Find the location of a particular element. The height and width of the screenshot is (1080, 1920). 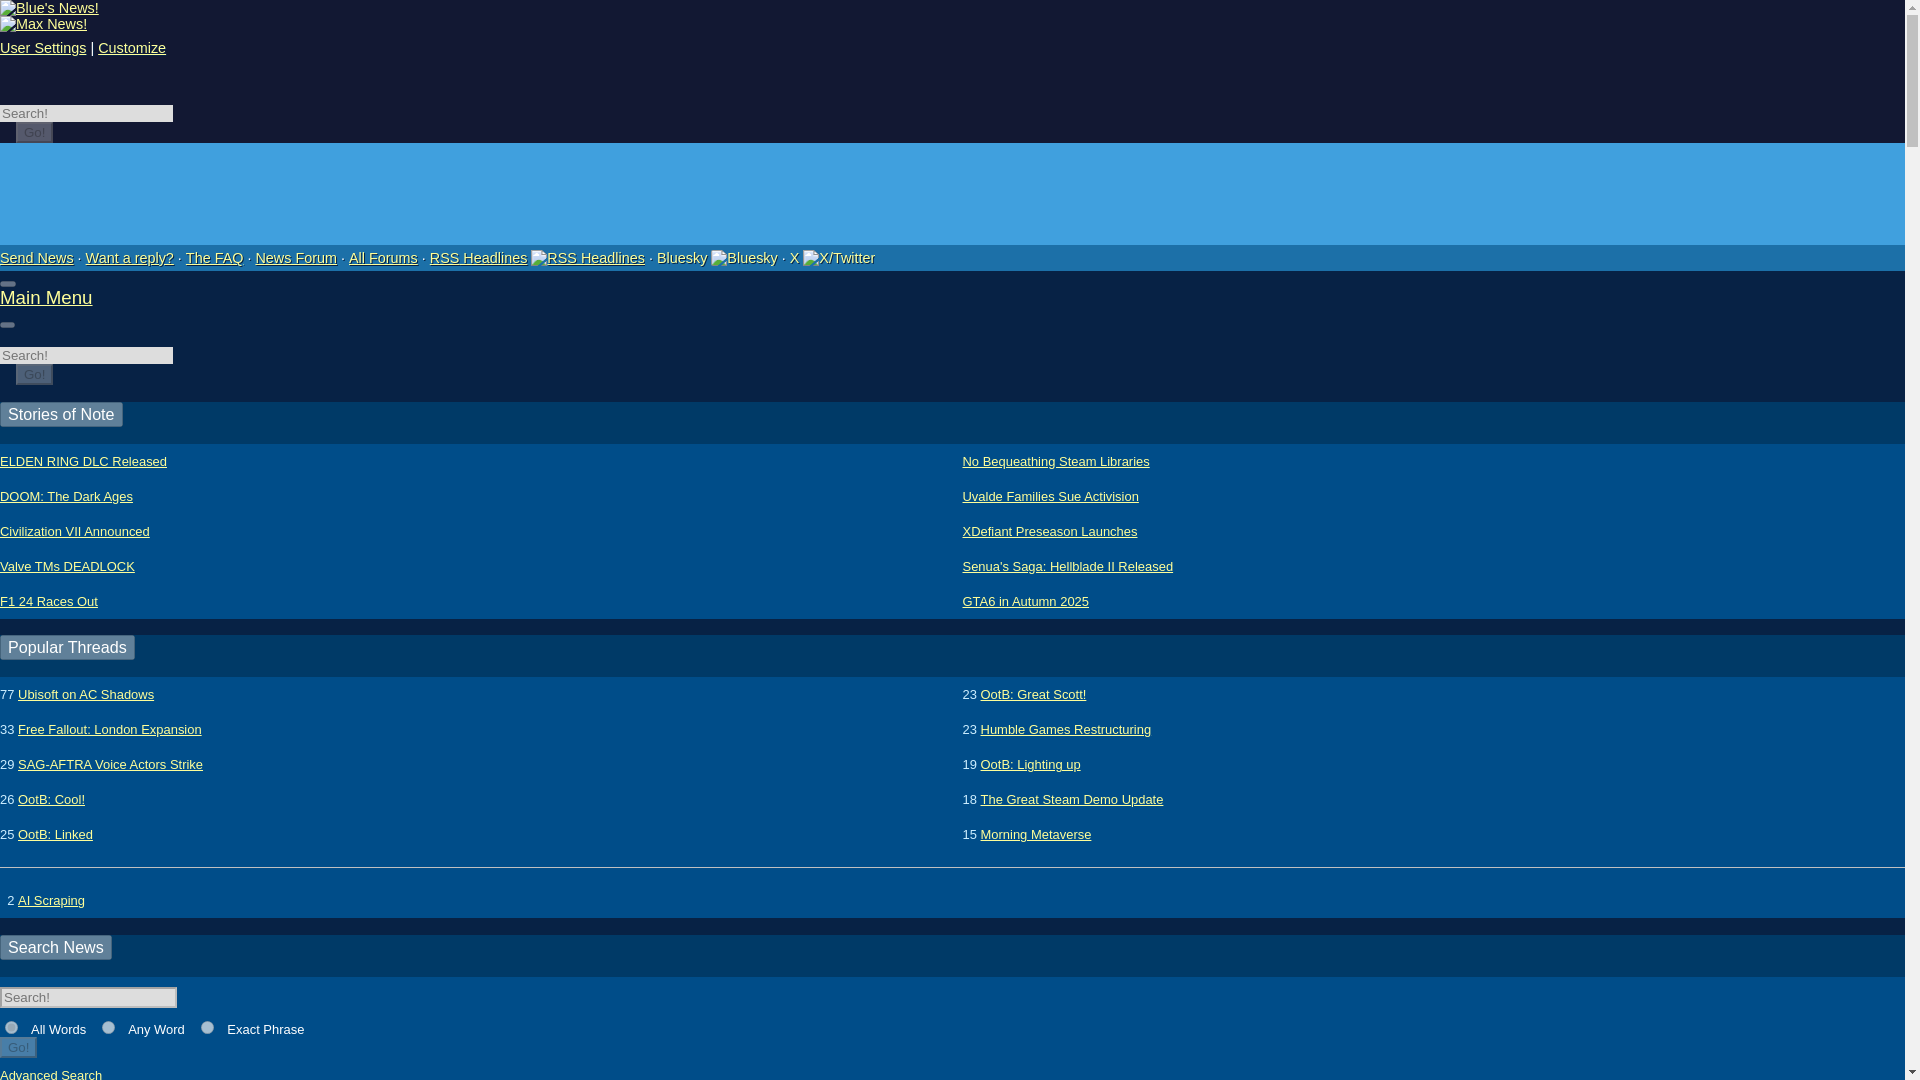

Go! is located at coordinates (18, 1047).